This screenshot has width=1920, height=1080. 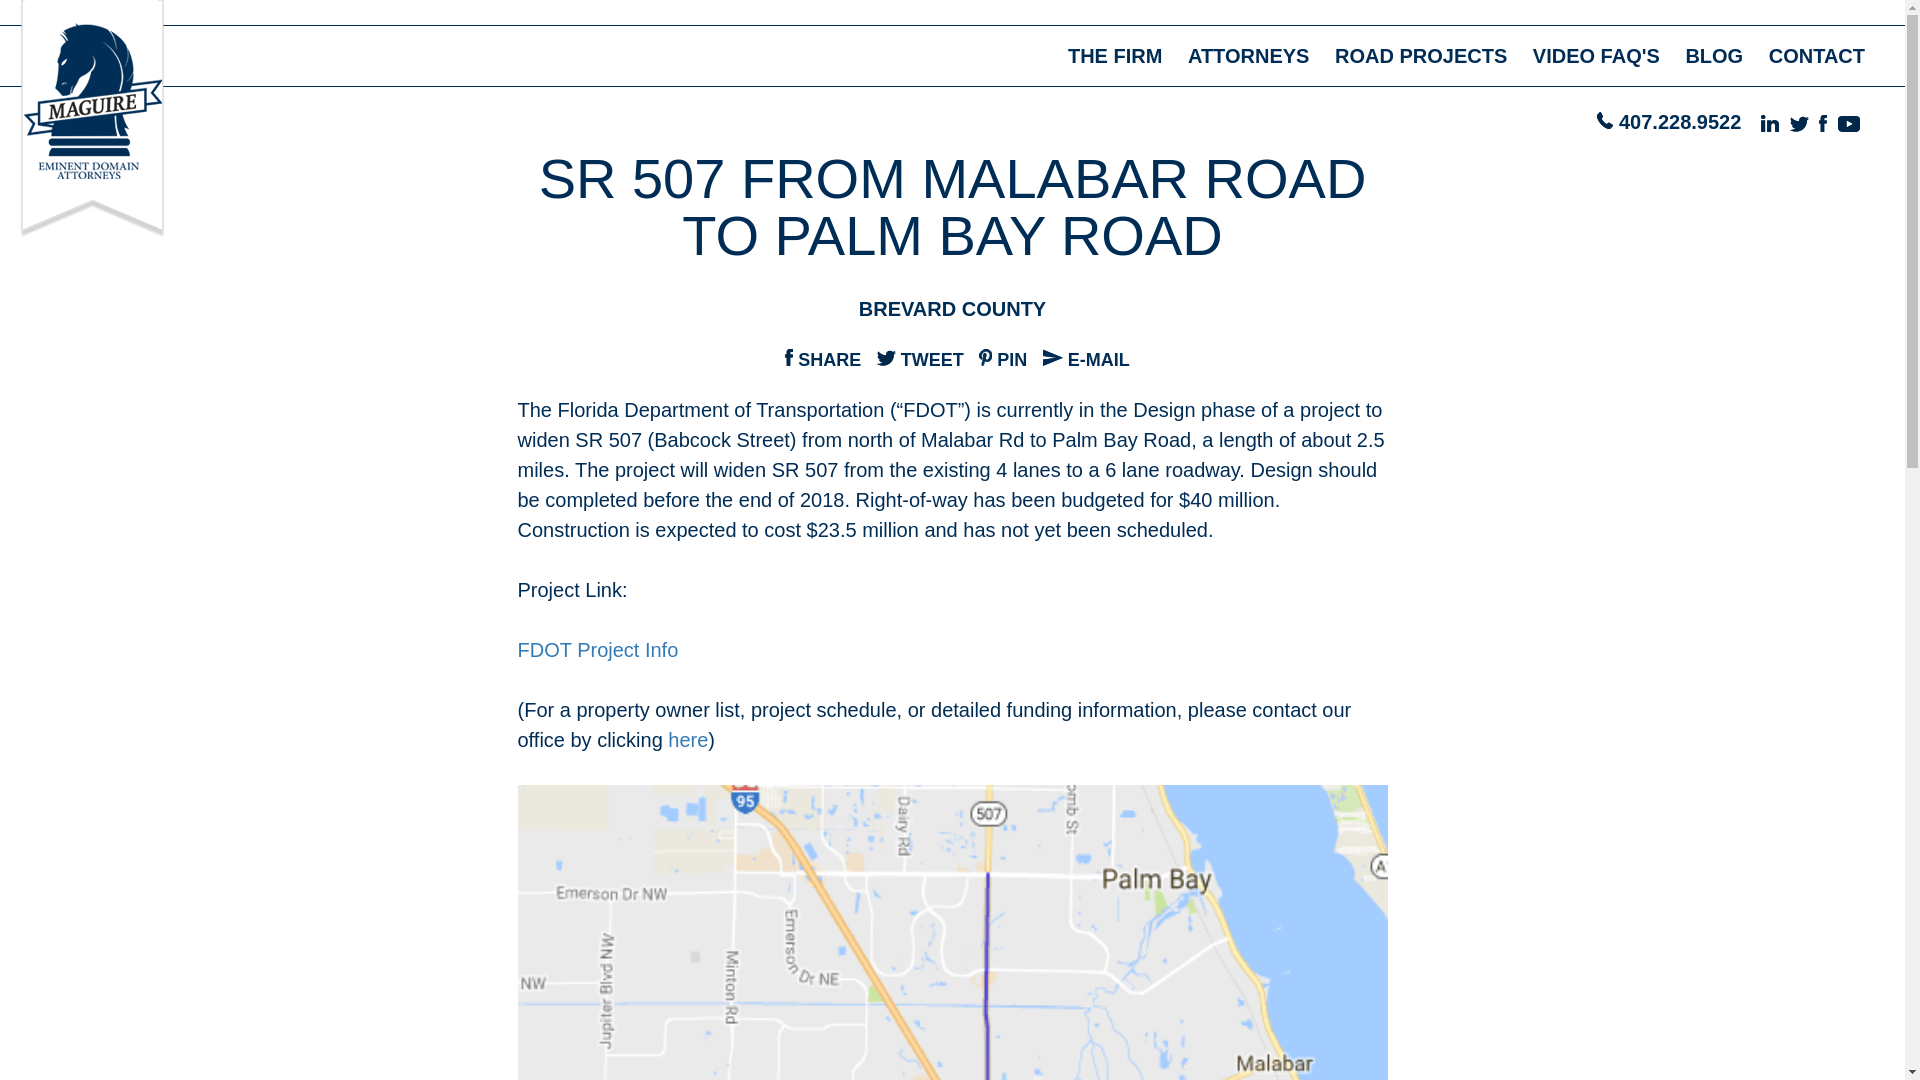 What do you see at coordinates (1248, 56) in the screenshot?
I see `ATTORNEYS` at bounding box center [1248, 56].